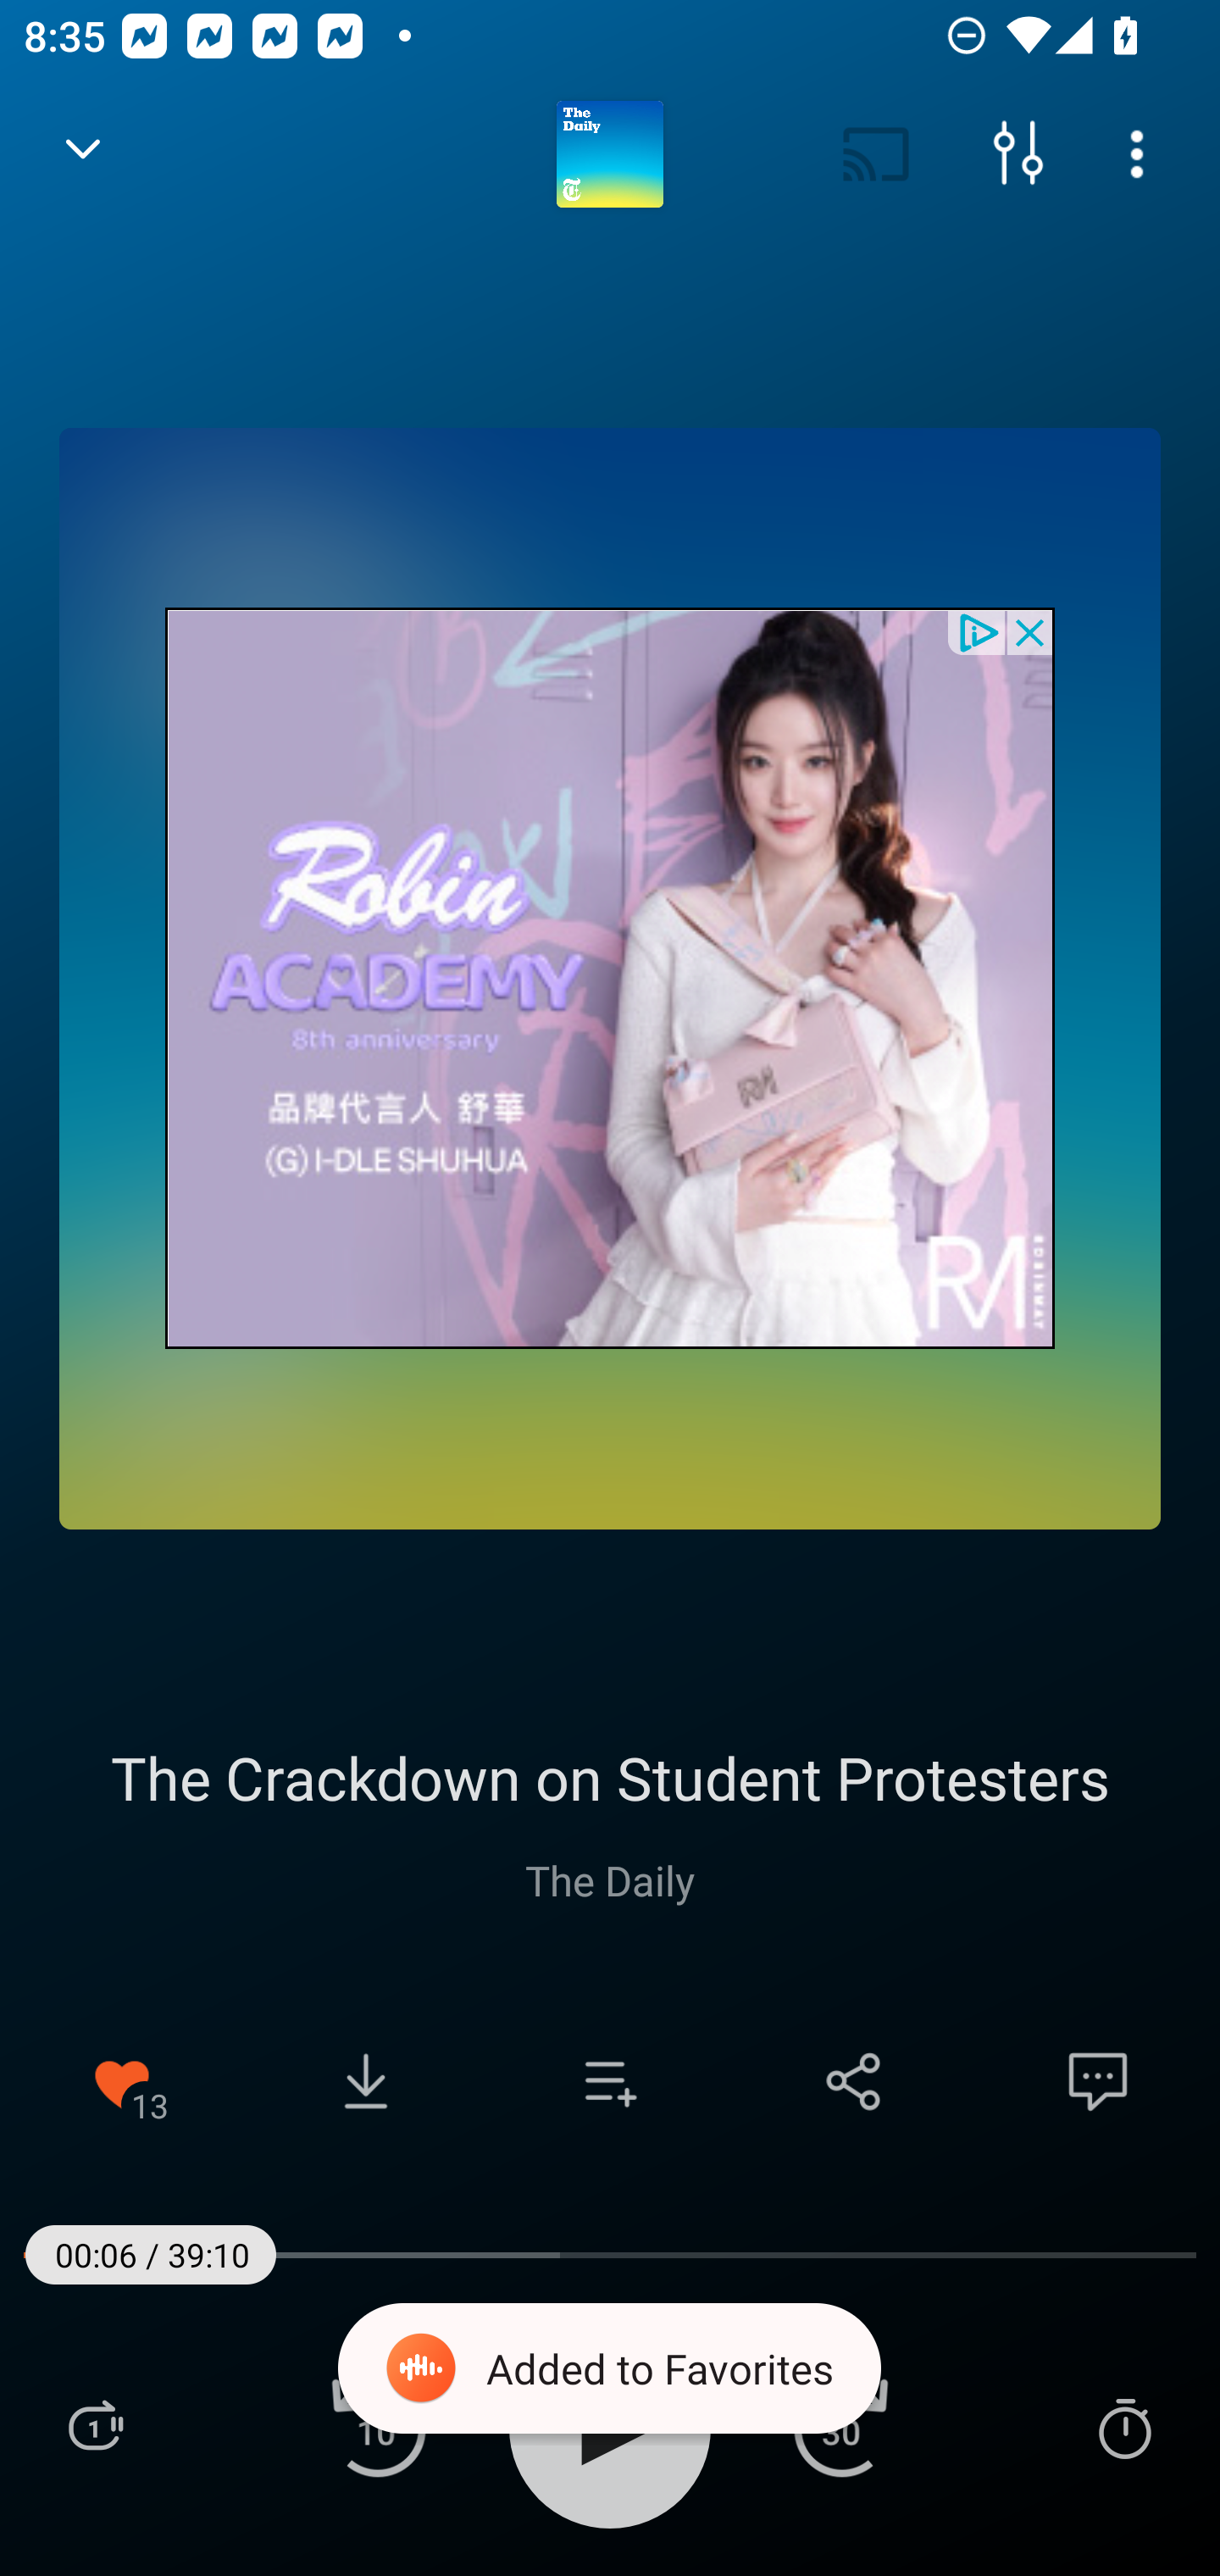 The width and height of the screenshot is (1220, 2576). Describe the element at coordinates (854, 2081) in the screenshot. I see `Share` at that location.